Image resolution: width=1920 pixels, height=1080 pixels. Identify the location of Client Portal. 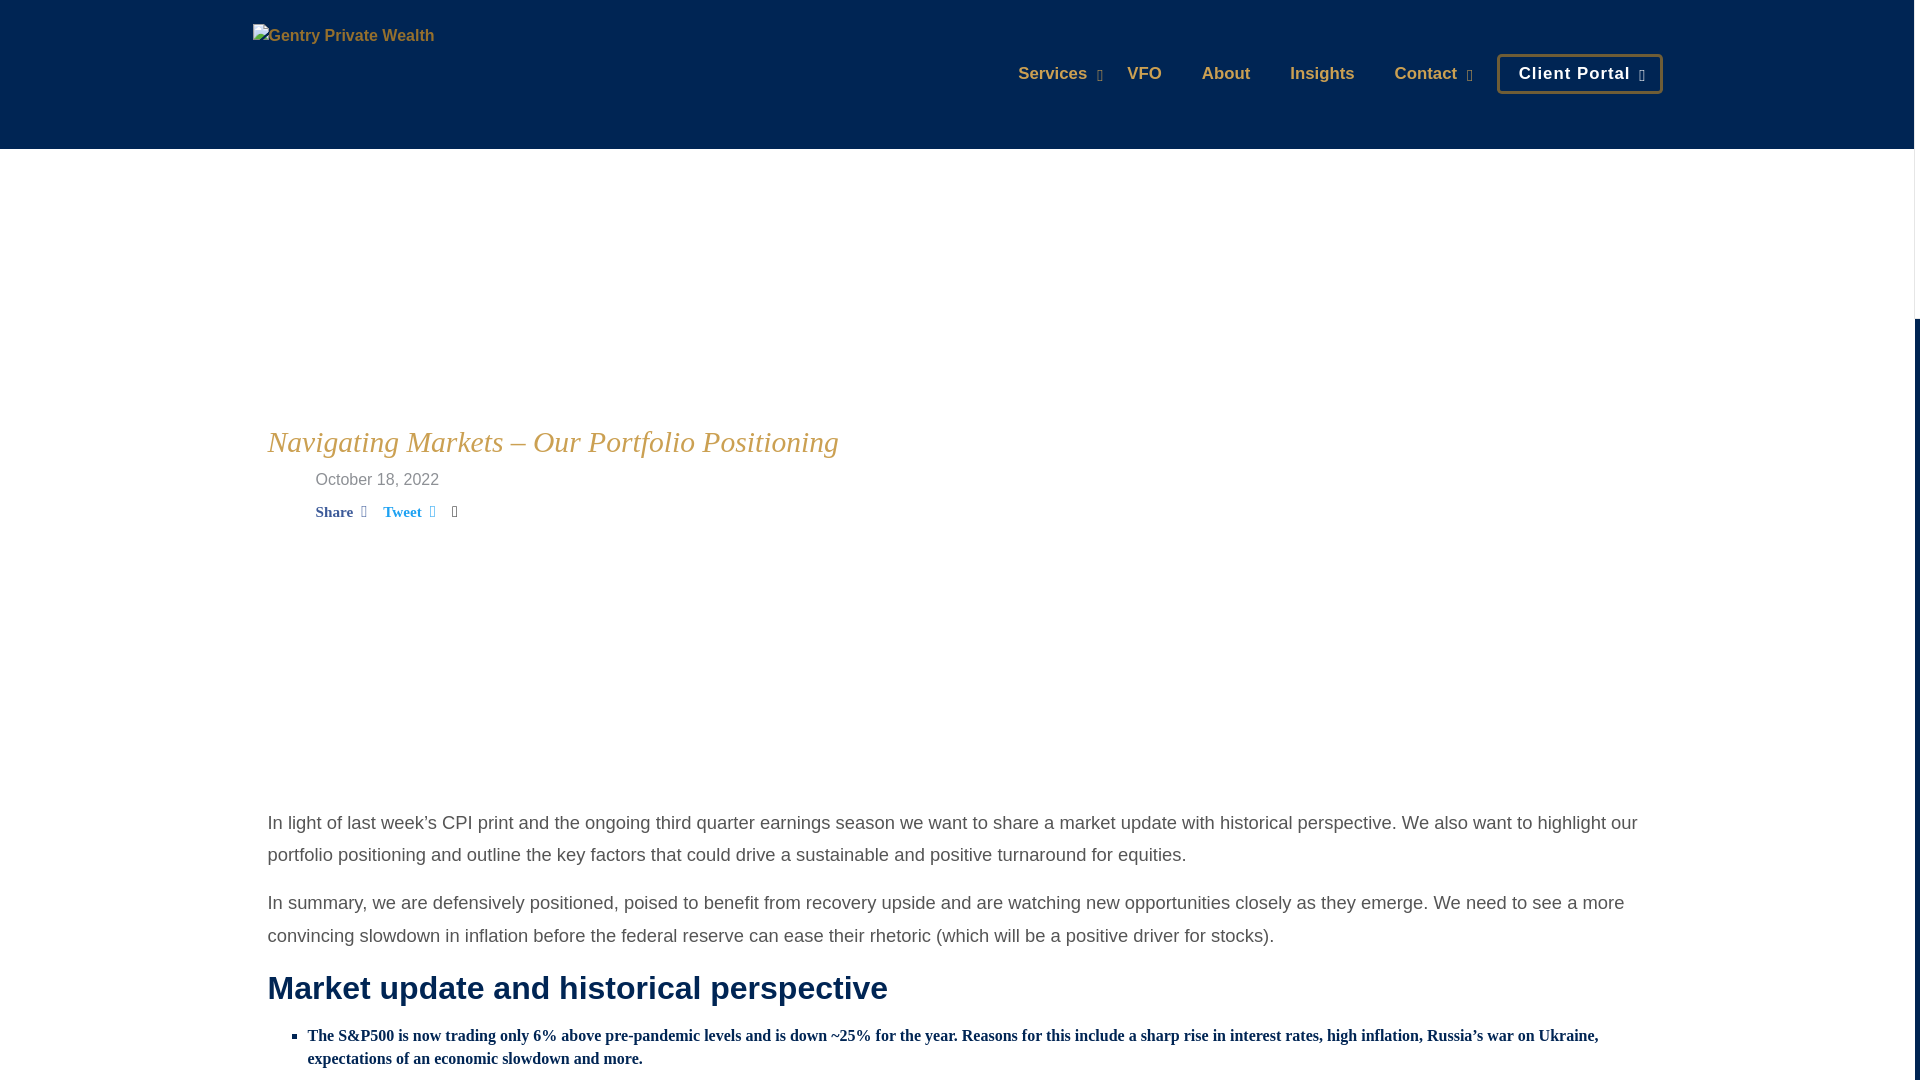
(1574, 73).